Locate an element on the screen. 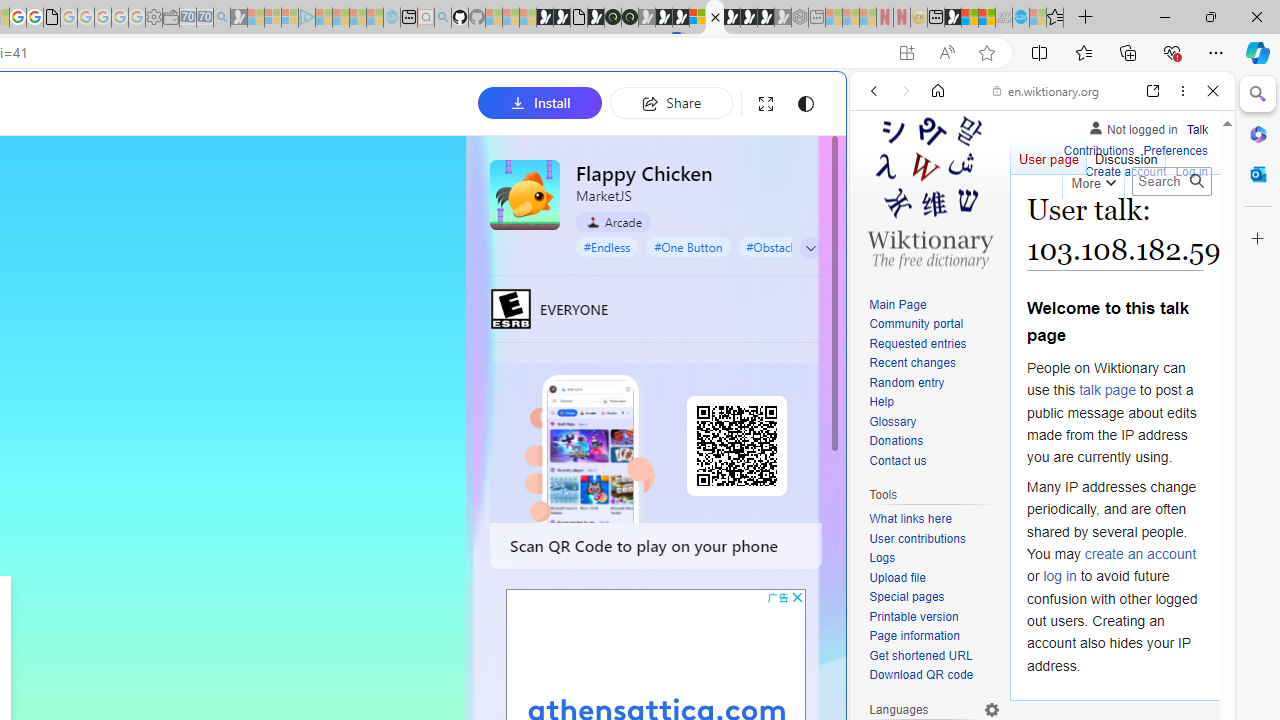 The image size is (1280, 720). Printable version is located at coordinates (934, 616).